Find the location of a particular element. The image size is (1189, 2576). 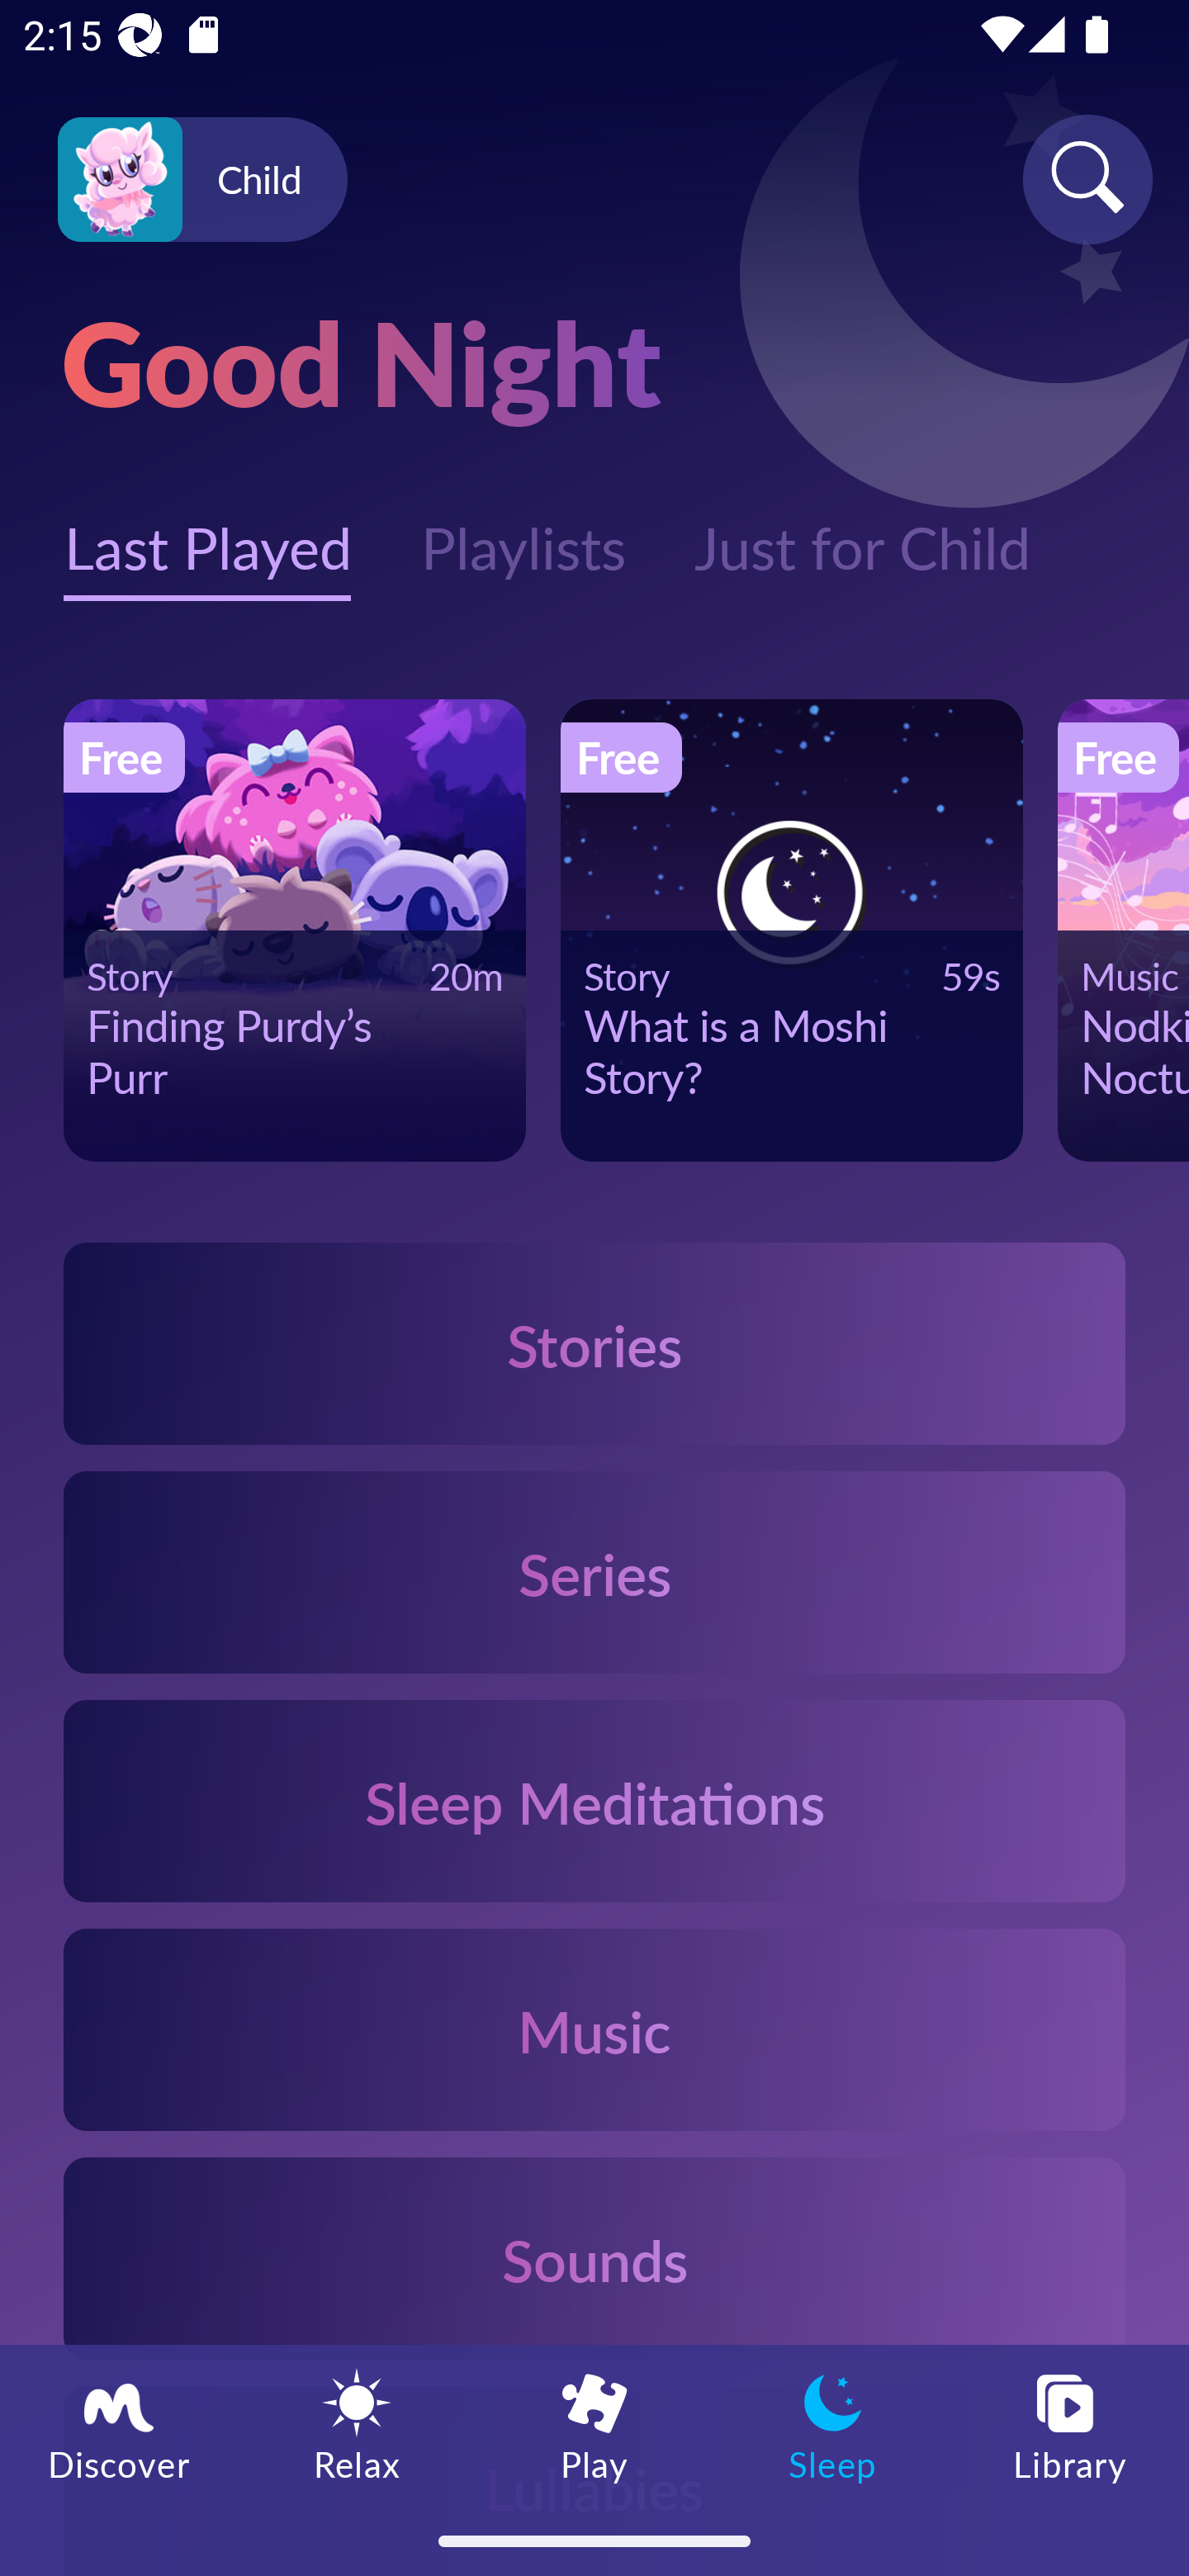

Sounds is located at coordinates (594, 2257).